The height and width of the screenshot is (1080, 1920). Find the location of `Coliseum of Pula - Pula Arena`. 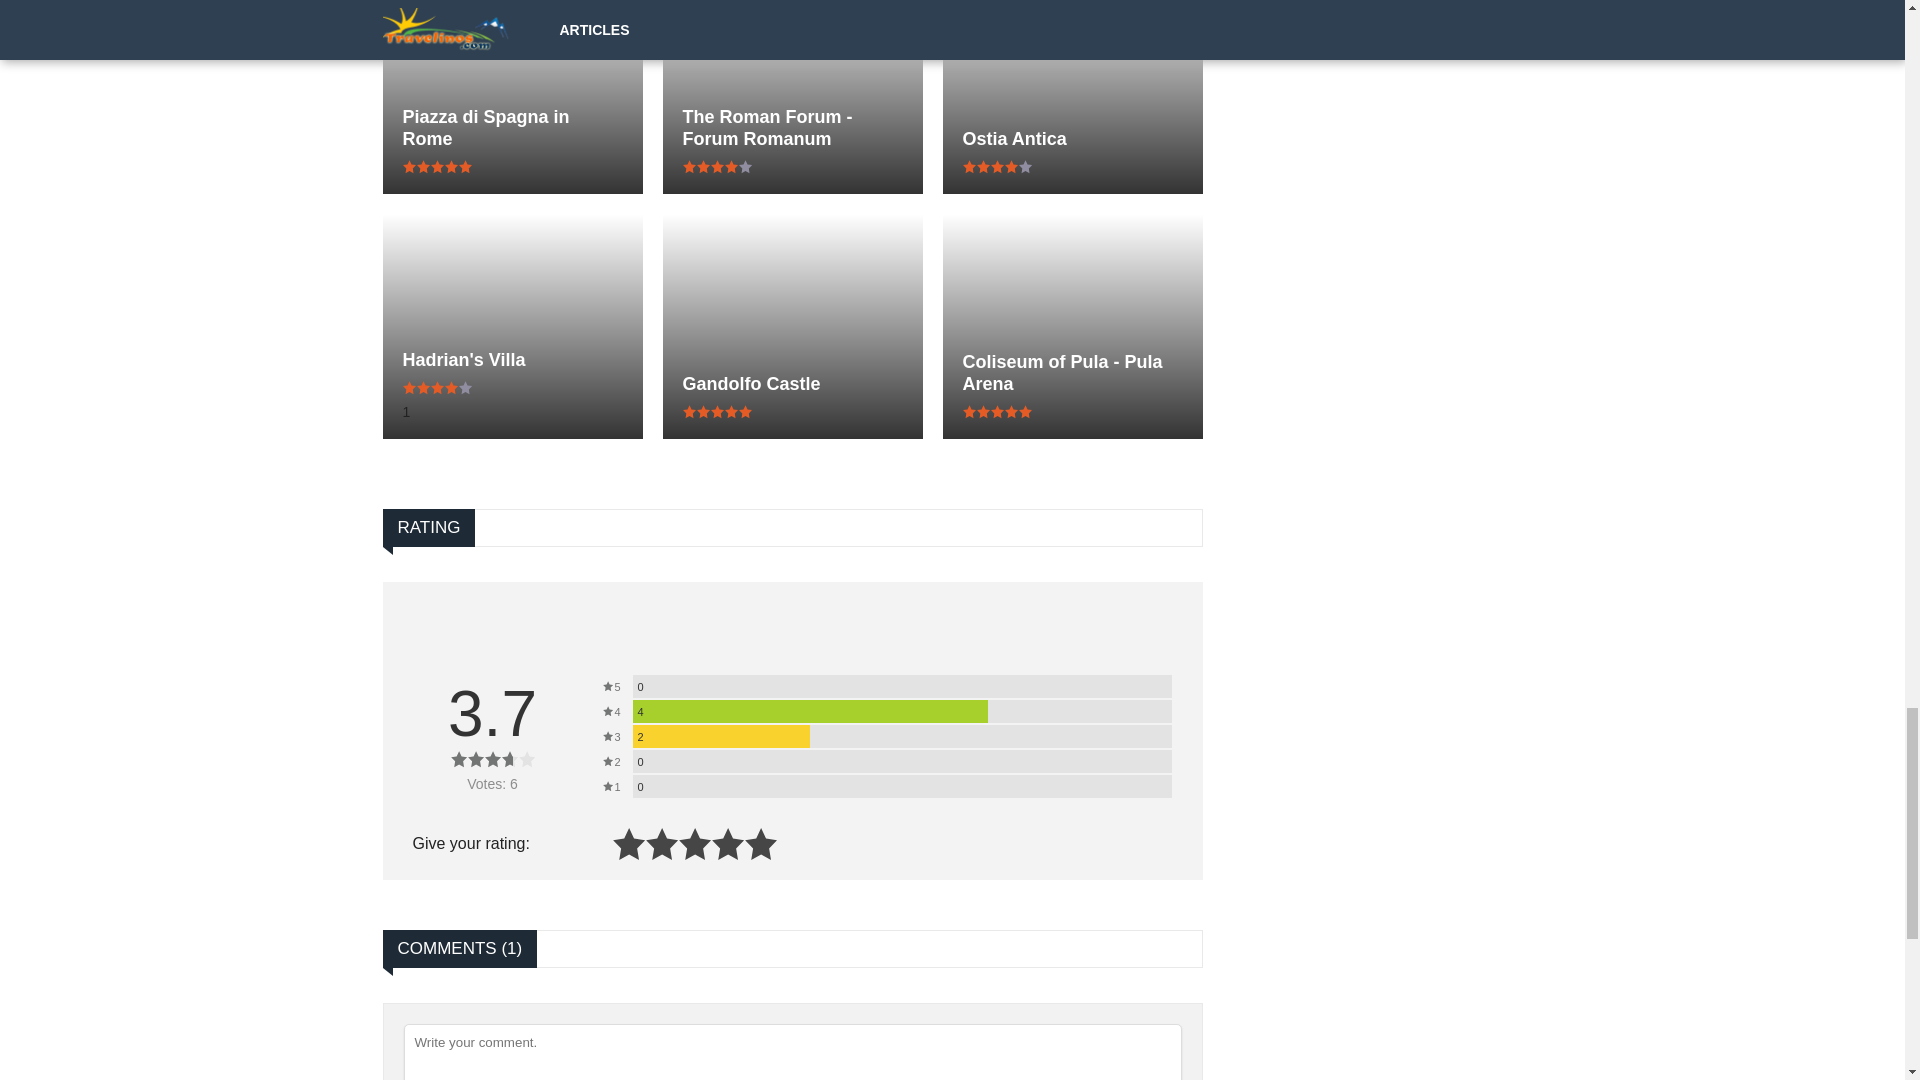

Coliseum of Pula - Pula Arena is located at coordinates (1072, 373).